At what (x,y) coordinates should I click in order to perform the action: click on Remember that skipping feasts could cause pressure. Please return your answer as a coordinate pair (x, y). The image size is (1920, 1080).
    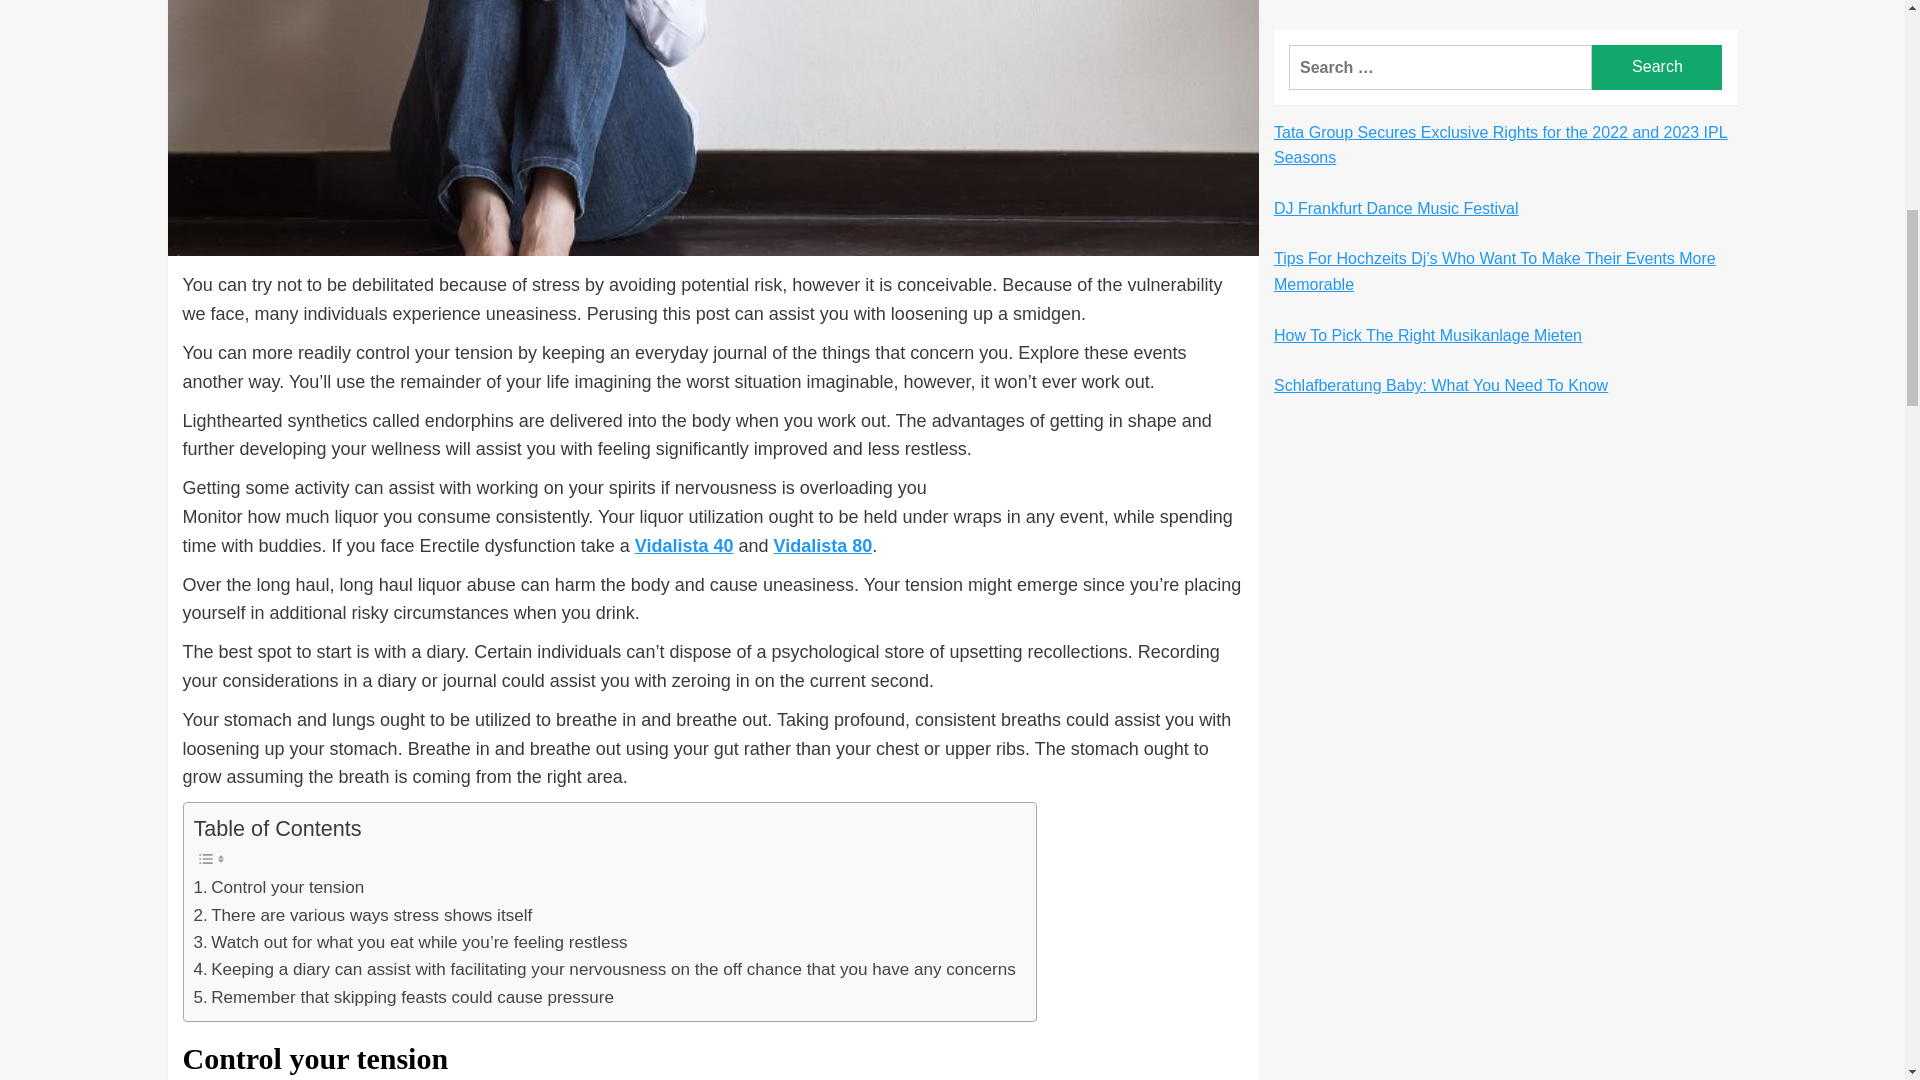
    Looking at the image, I should click on (404, 996).